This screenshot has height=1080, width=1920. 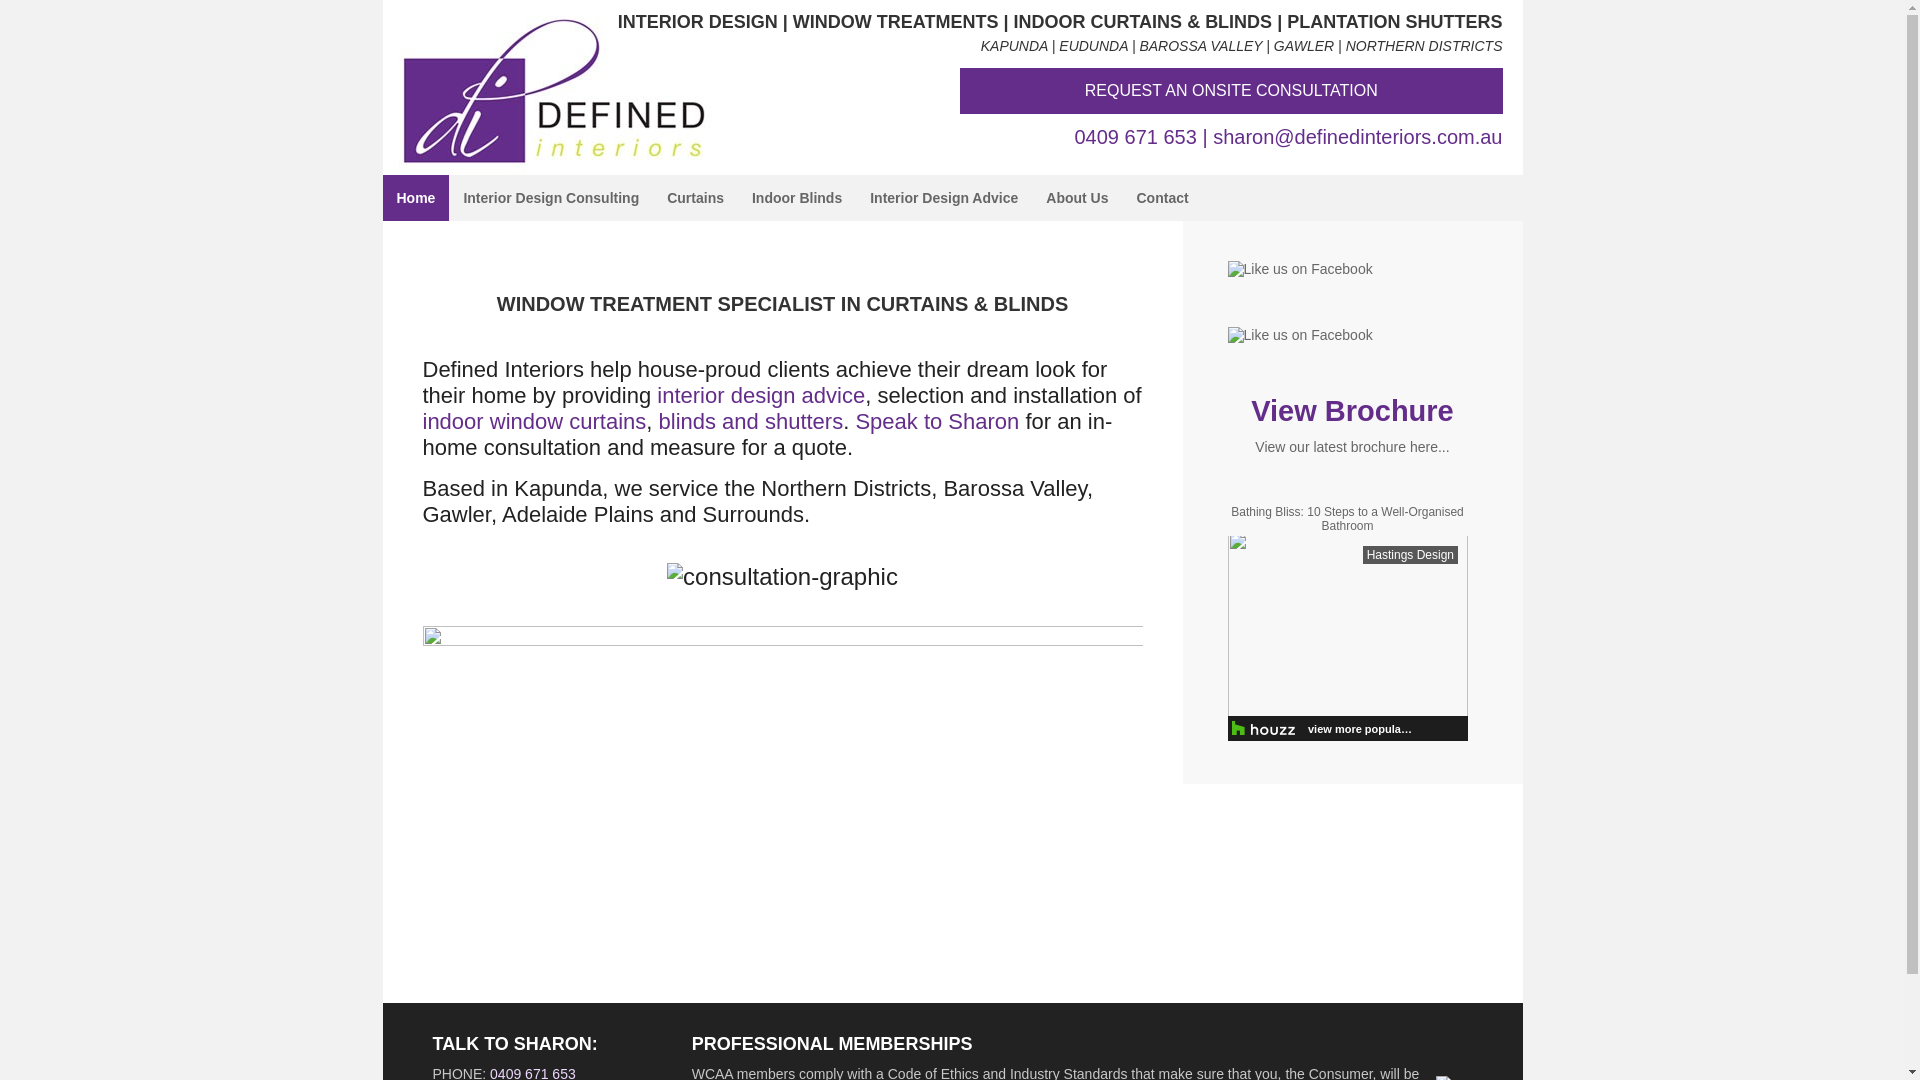 What do you see at coordinates (416, 198) in the screenshot?
I see `Home` at bounding box center [416, 198].